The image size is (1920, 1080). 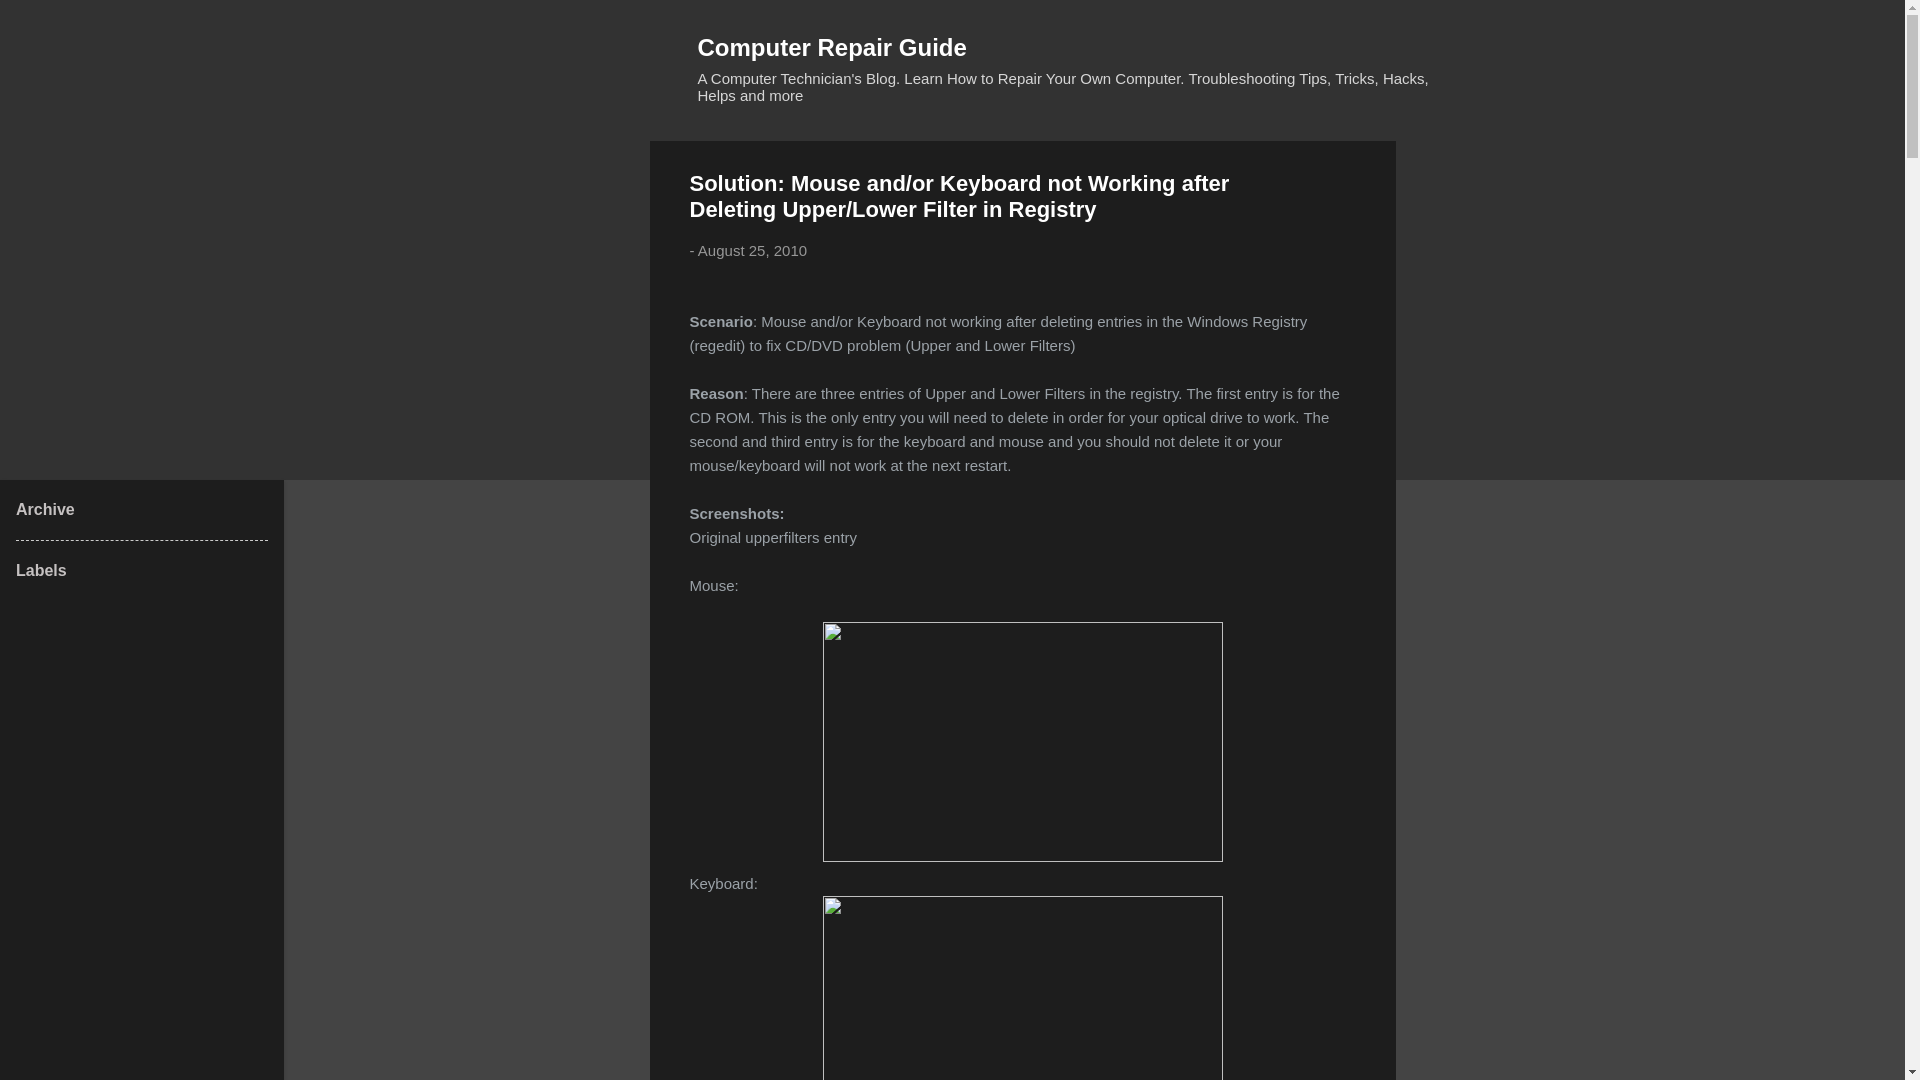 I want to click on Computer Repair Guide, so click(x=832, y=46).